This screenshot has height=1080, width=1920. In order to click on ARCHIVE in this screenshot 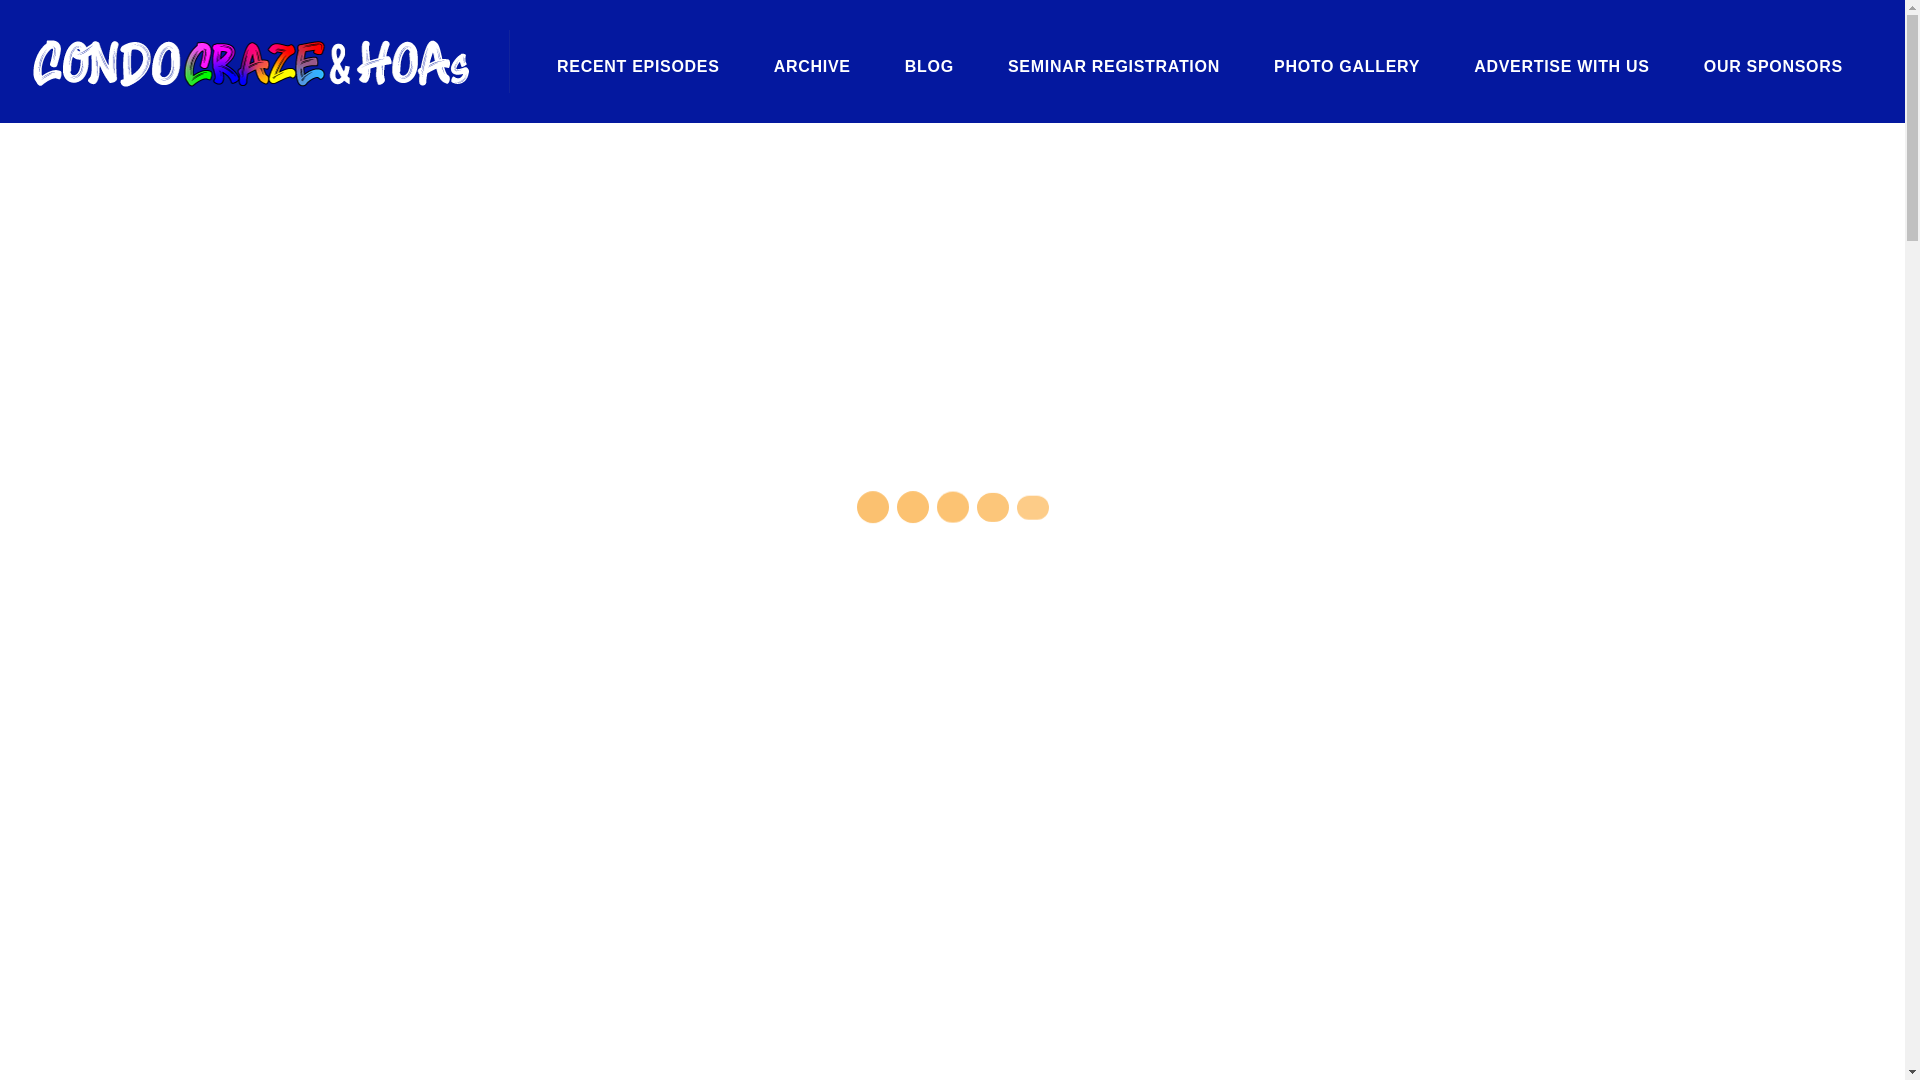, I will do `click(812, 66)`.